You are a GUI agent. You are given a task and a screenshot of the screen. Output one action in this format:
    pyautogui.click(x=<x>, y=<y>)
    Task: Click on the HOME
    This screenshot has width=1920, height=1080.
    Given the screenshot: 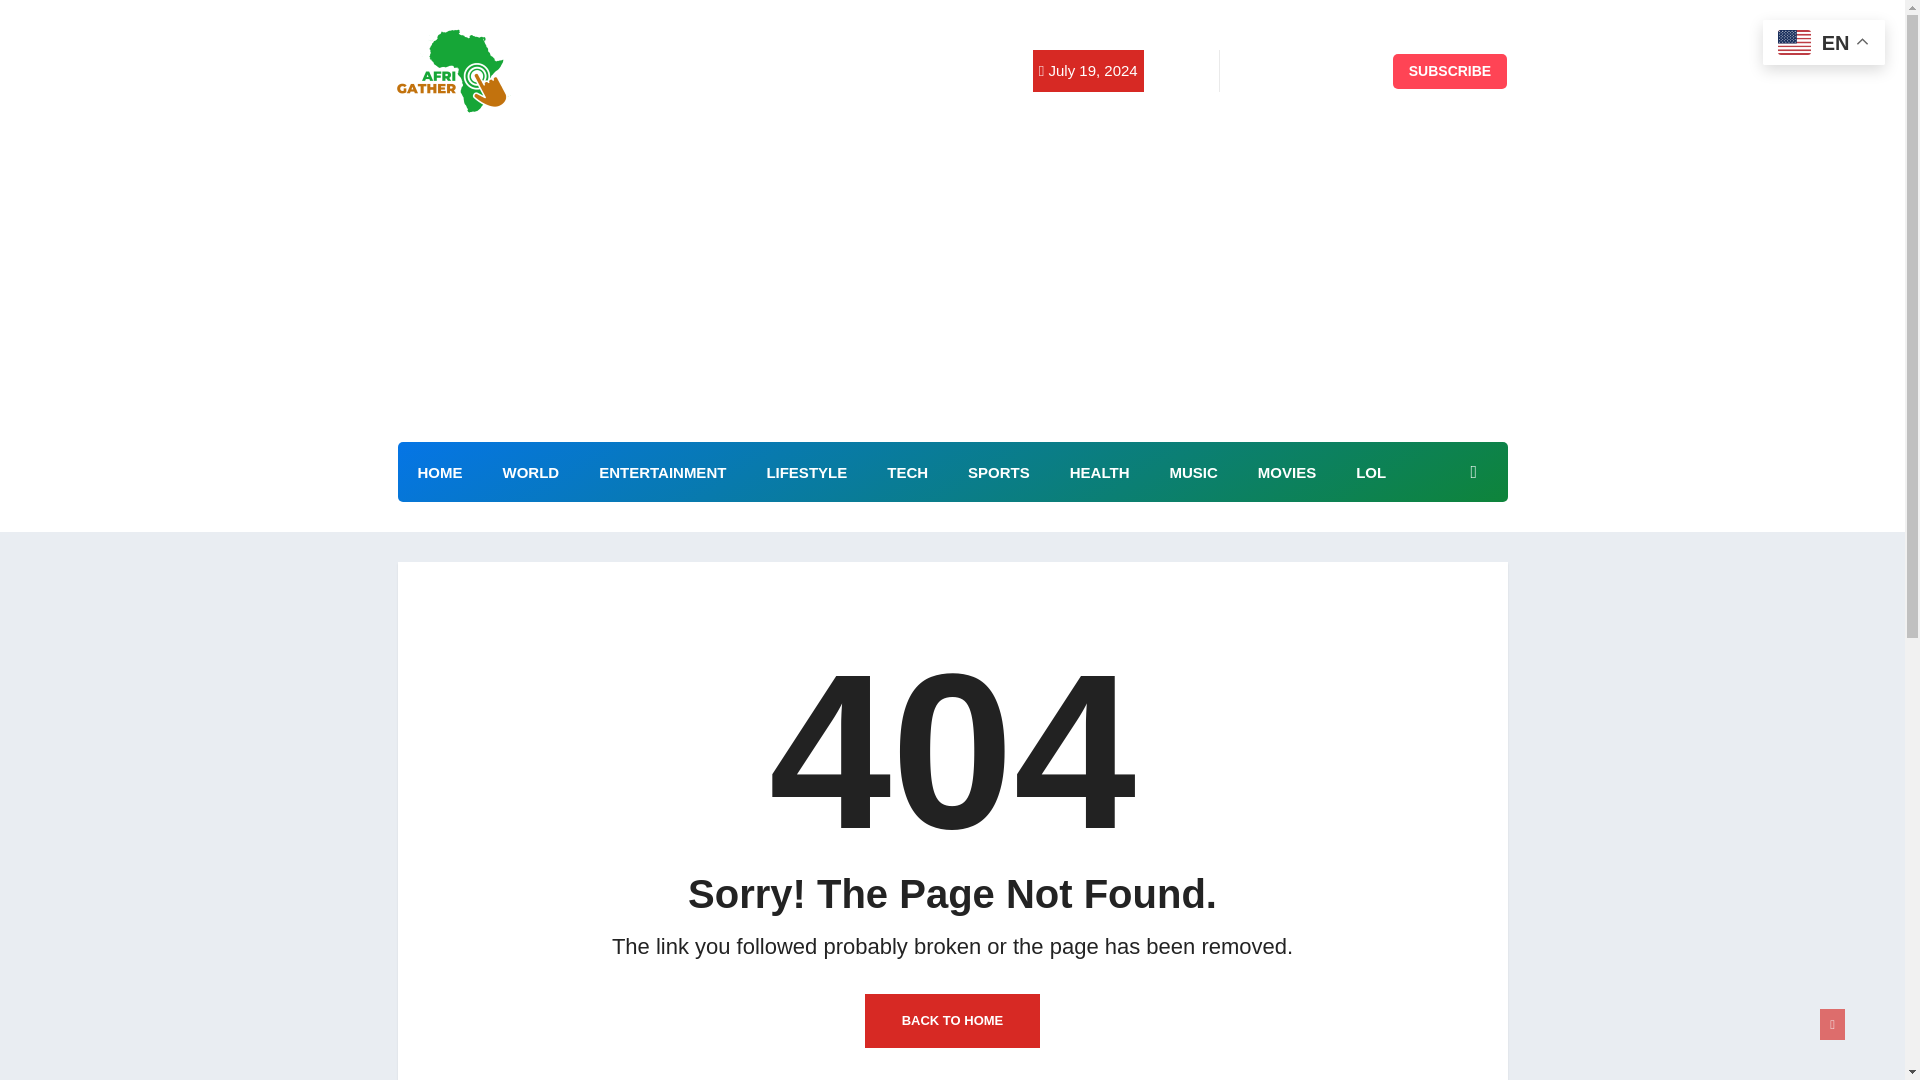 What is the action you would take?
    pyautogui.click(x=440, y=472)
    